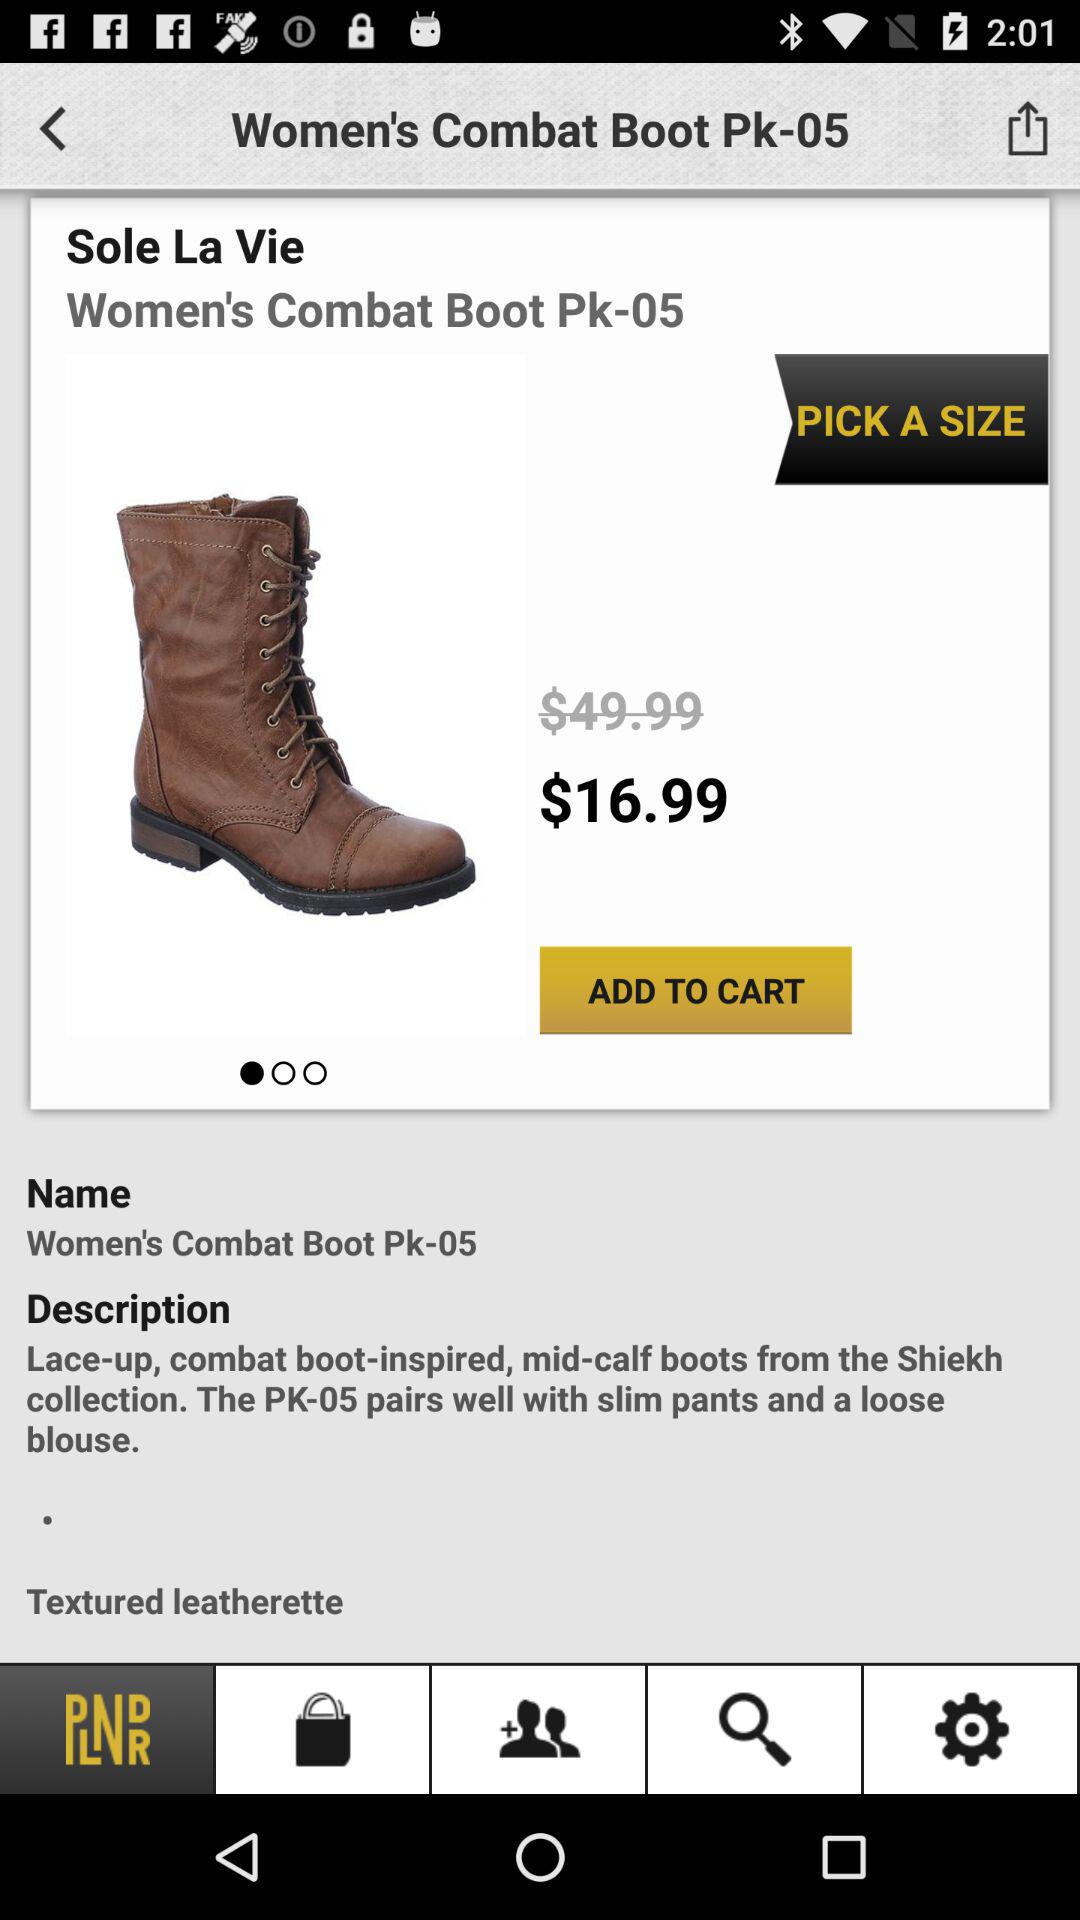 The width and height of the screenshot is (1080, 1920). What do you see at coordinates (910, 420) in the screenshot?
I see `tap icon above $49.99` at bounding box center [910, 420].